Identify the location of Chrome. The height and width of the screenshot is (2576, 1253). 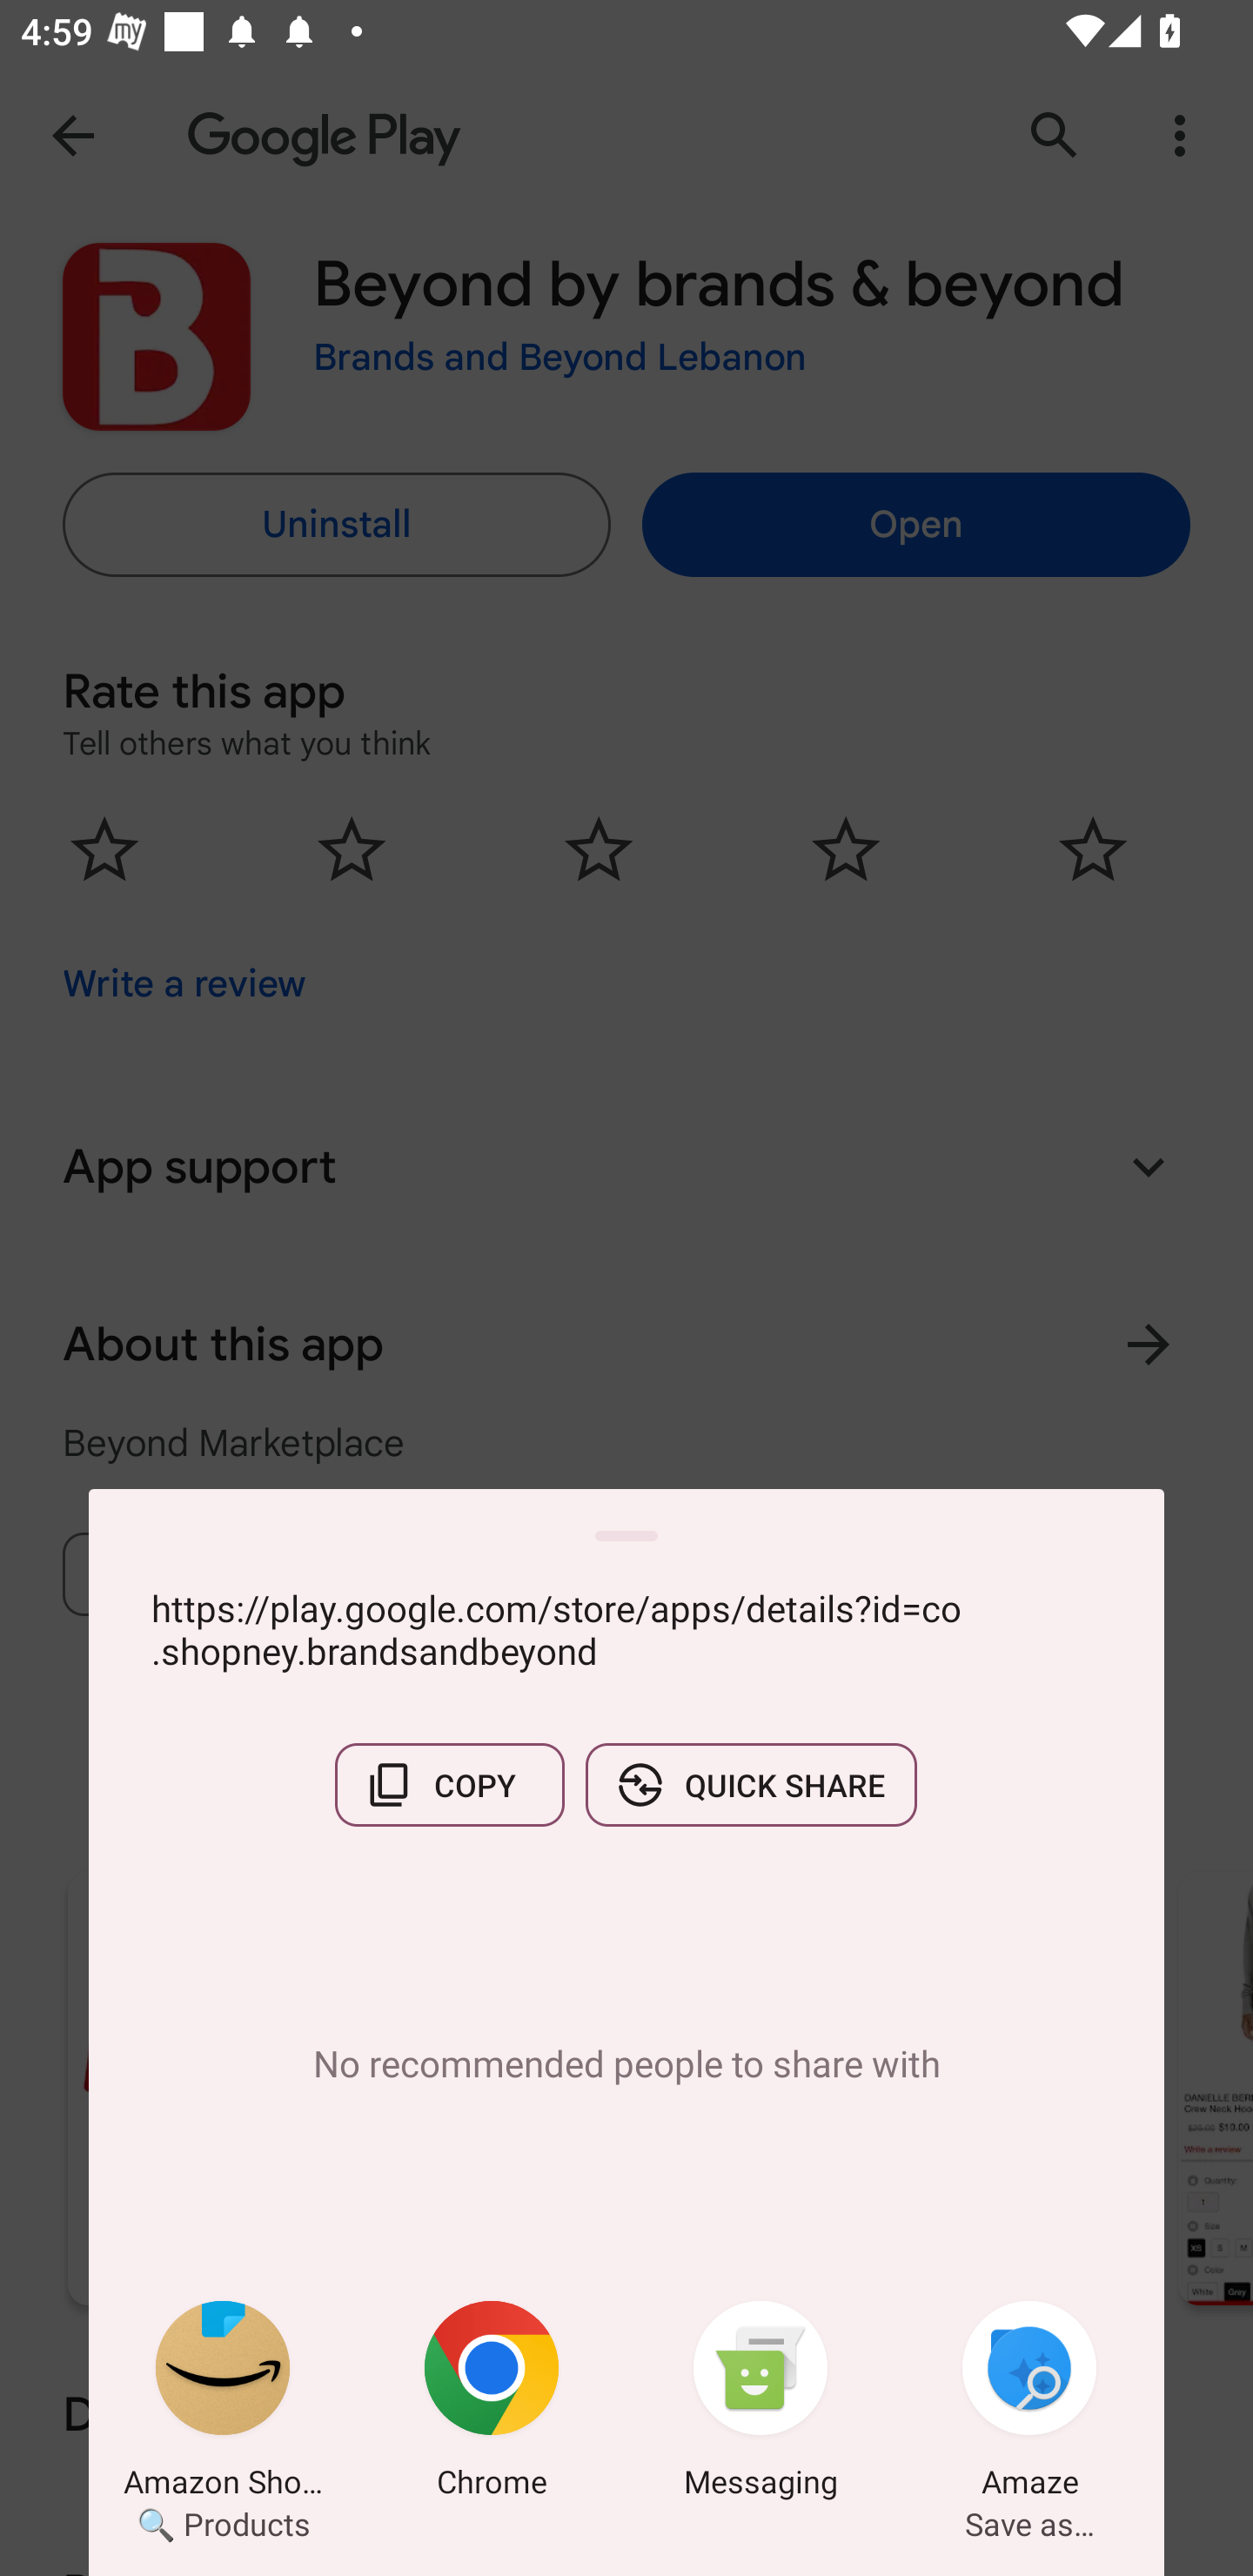
(492, 2405).